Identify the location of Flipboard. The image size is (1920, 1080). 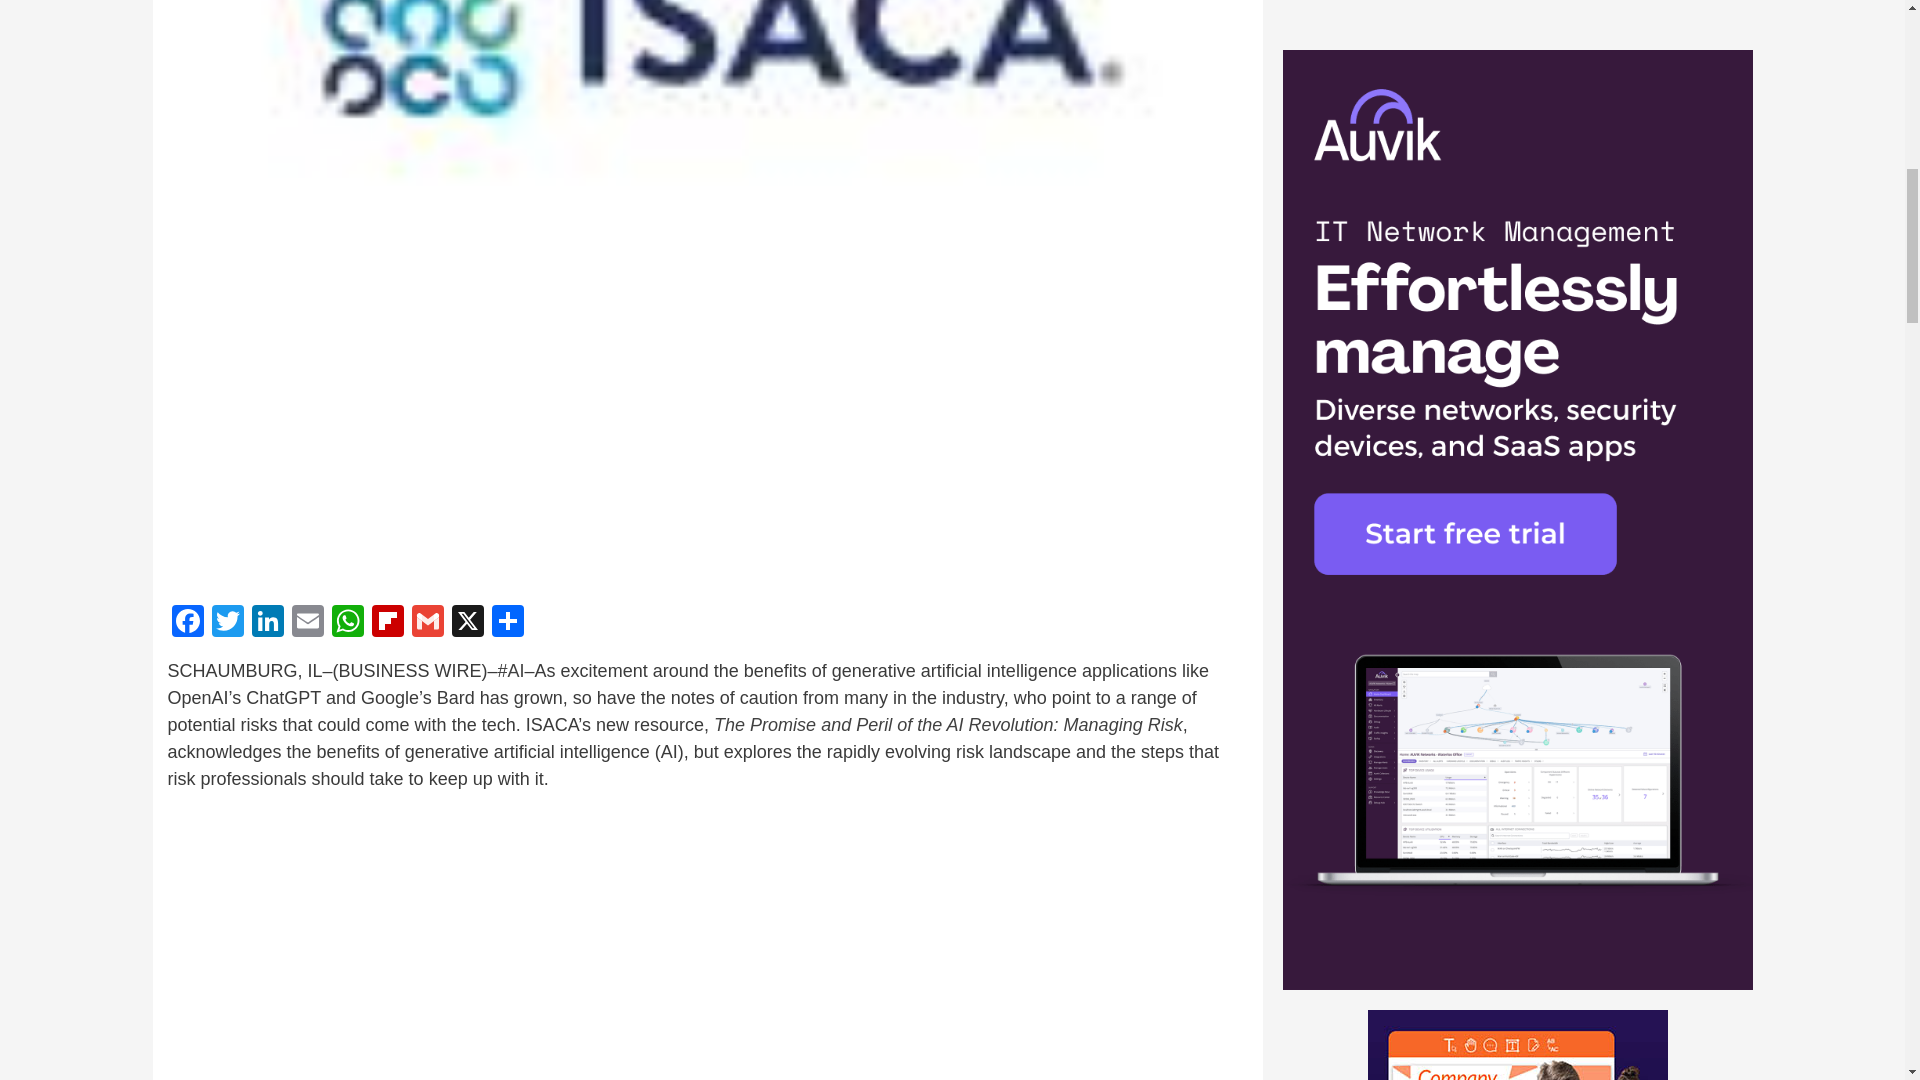
(388, 622).